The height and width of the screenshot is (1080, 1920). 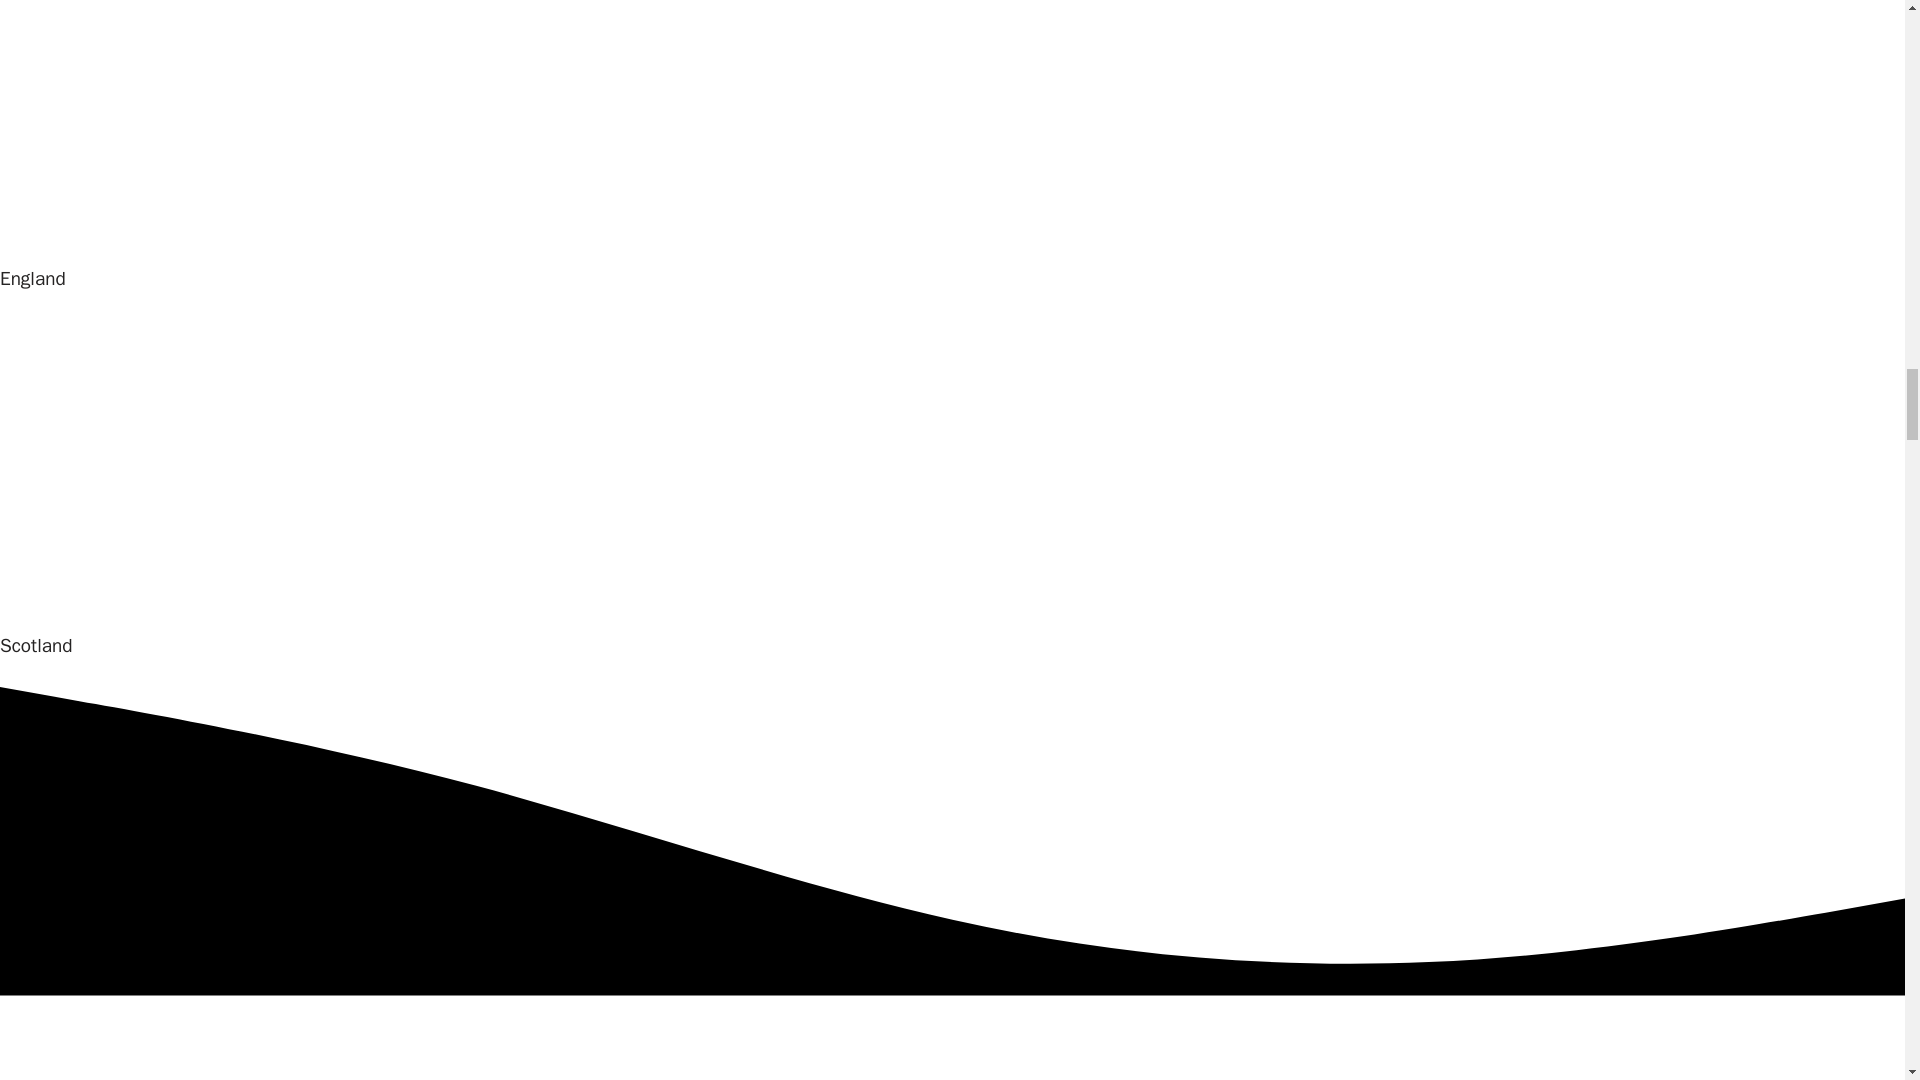 I want to click on lisa and eric wychopen penguin and pia travel blog-1-2, so click(x=525, y=1042).